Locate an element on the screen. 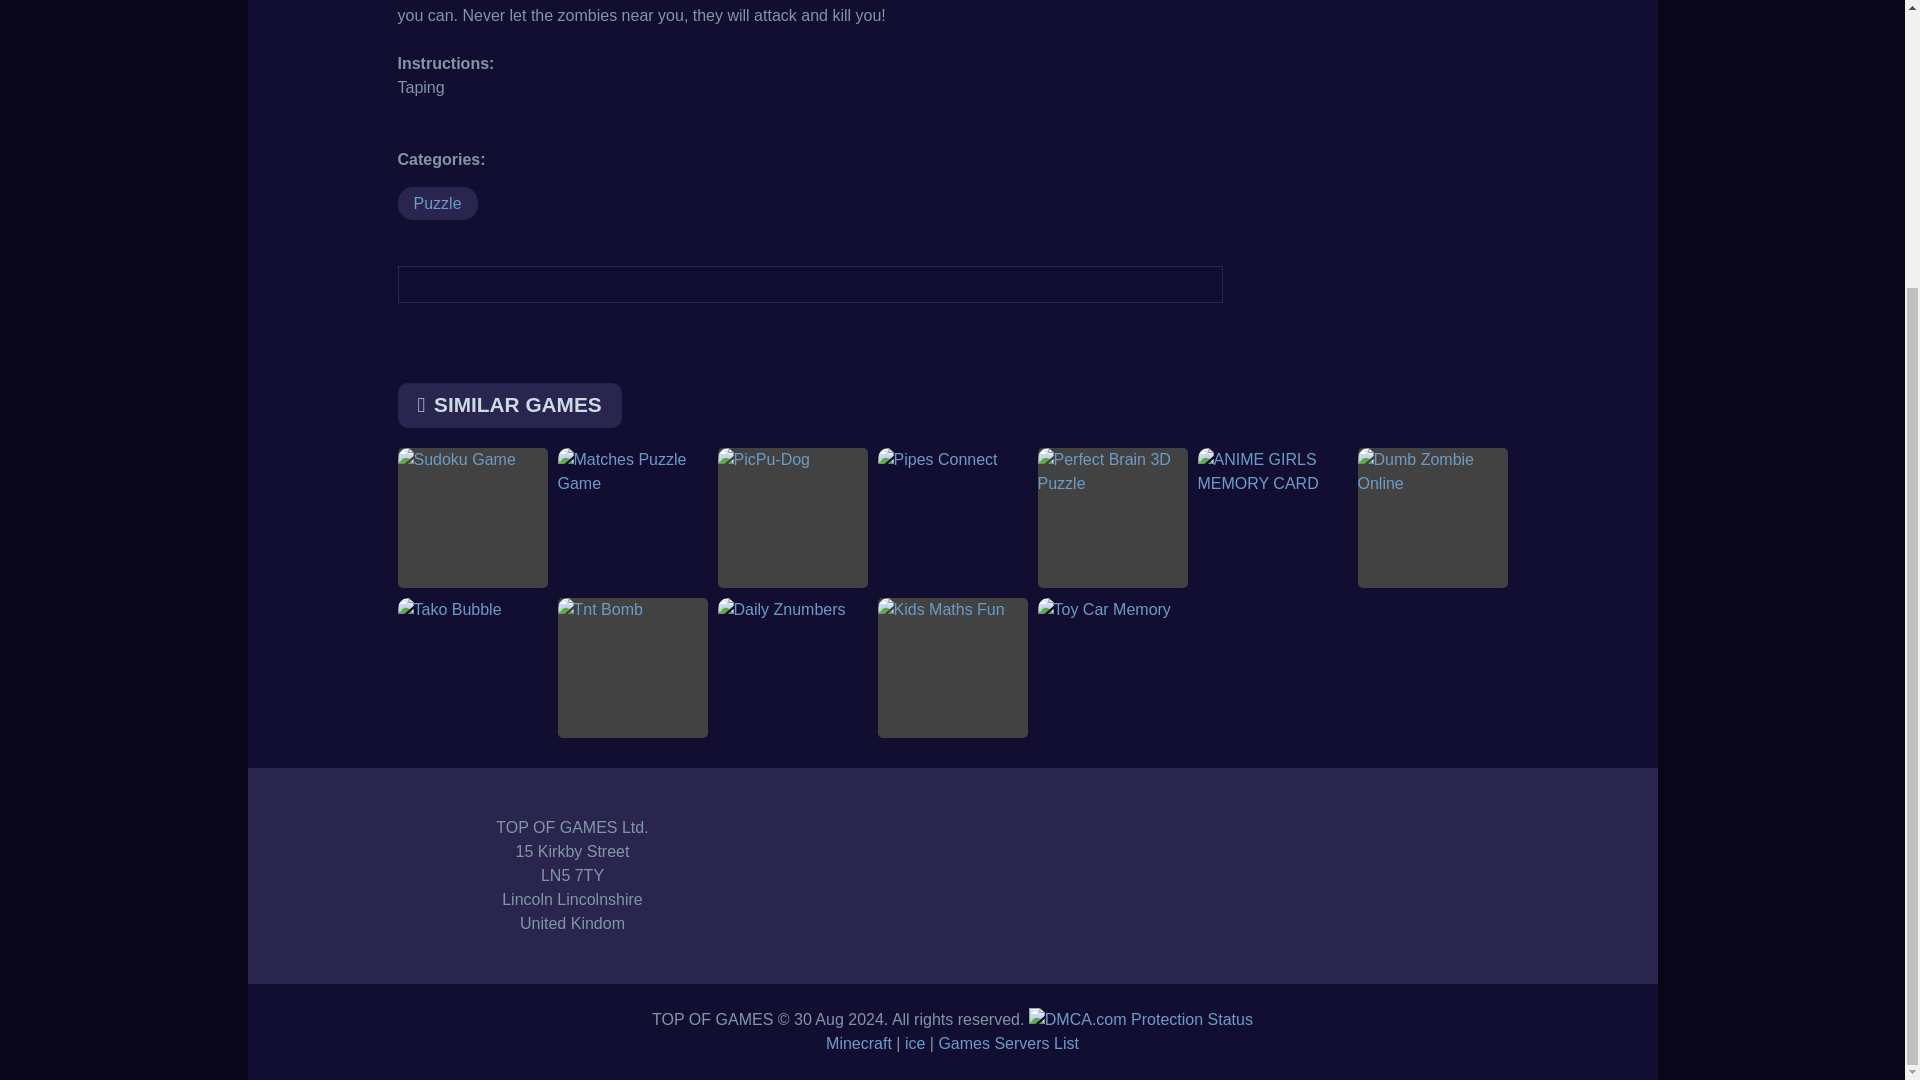  DMCA.com Protection Status is located at coordinates (1141, 1019).